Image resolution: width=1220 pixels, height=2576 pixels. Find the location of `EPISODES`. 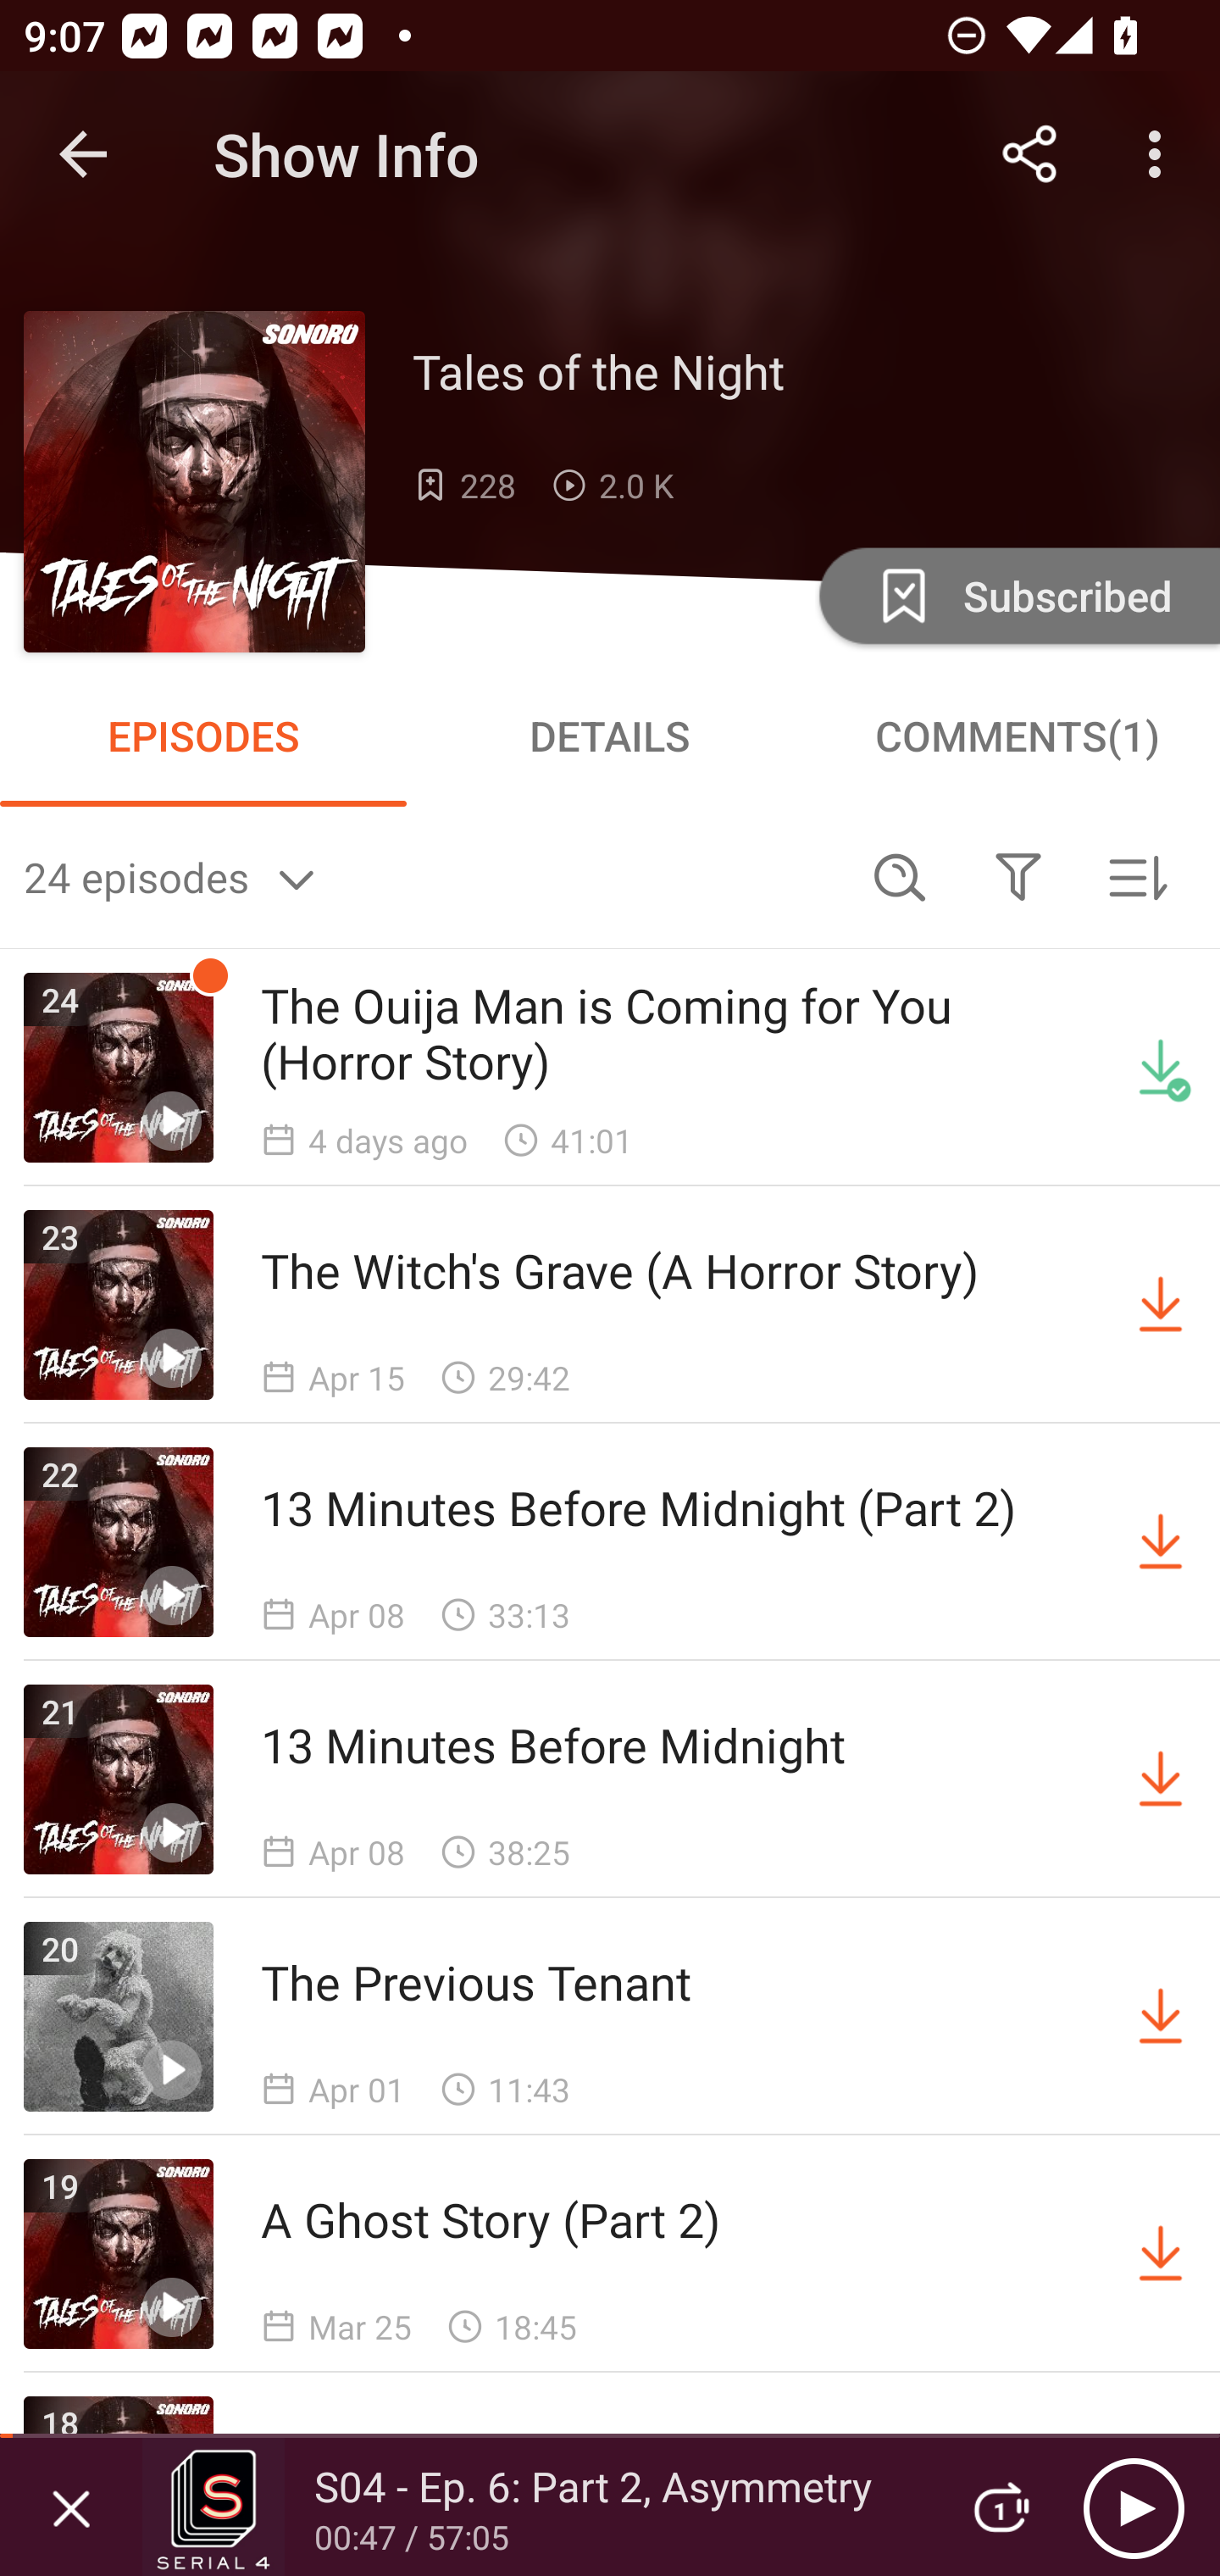

EPISODES is located at coordinates (203, 736).